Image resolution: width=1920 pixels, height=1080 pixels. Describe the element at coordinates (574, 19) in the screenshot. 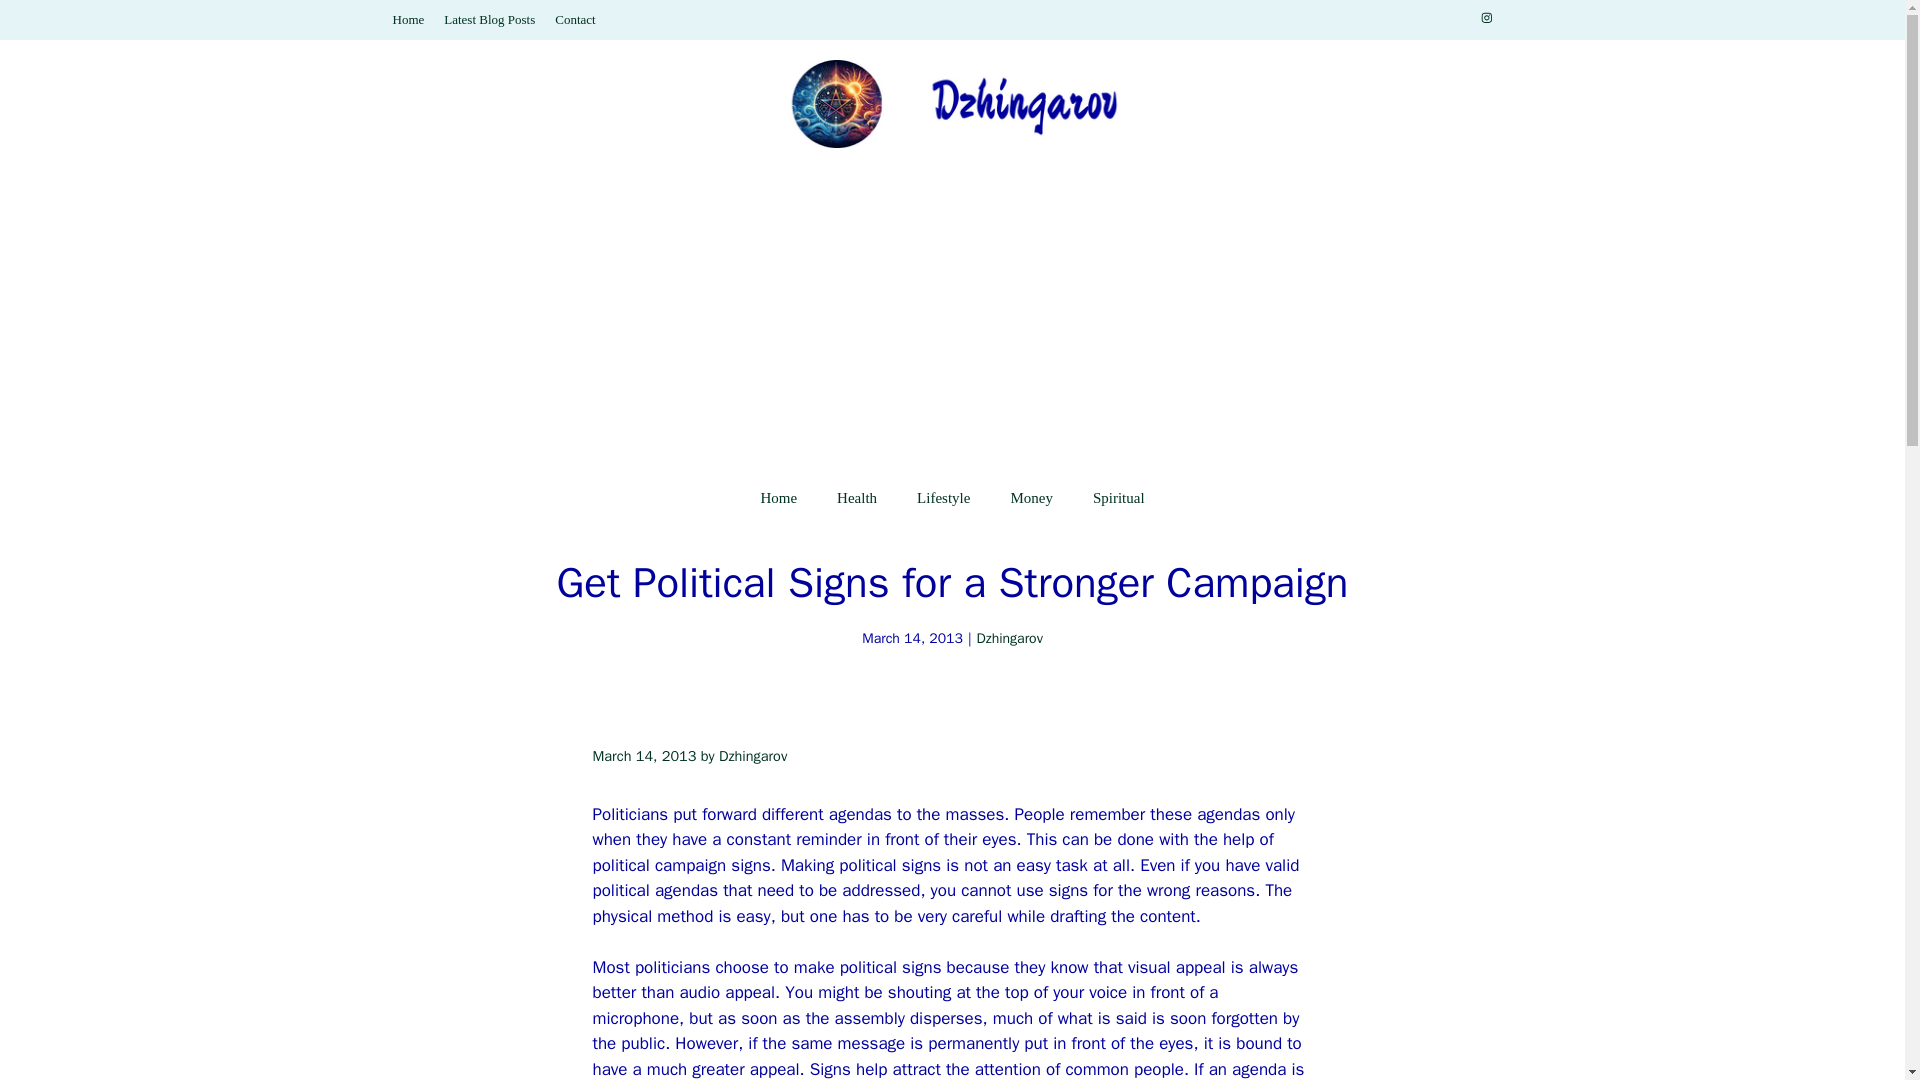

I see `Contact` at that location.